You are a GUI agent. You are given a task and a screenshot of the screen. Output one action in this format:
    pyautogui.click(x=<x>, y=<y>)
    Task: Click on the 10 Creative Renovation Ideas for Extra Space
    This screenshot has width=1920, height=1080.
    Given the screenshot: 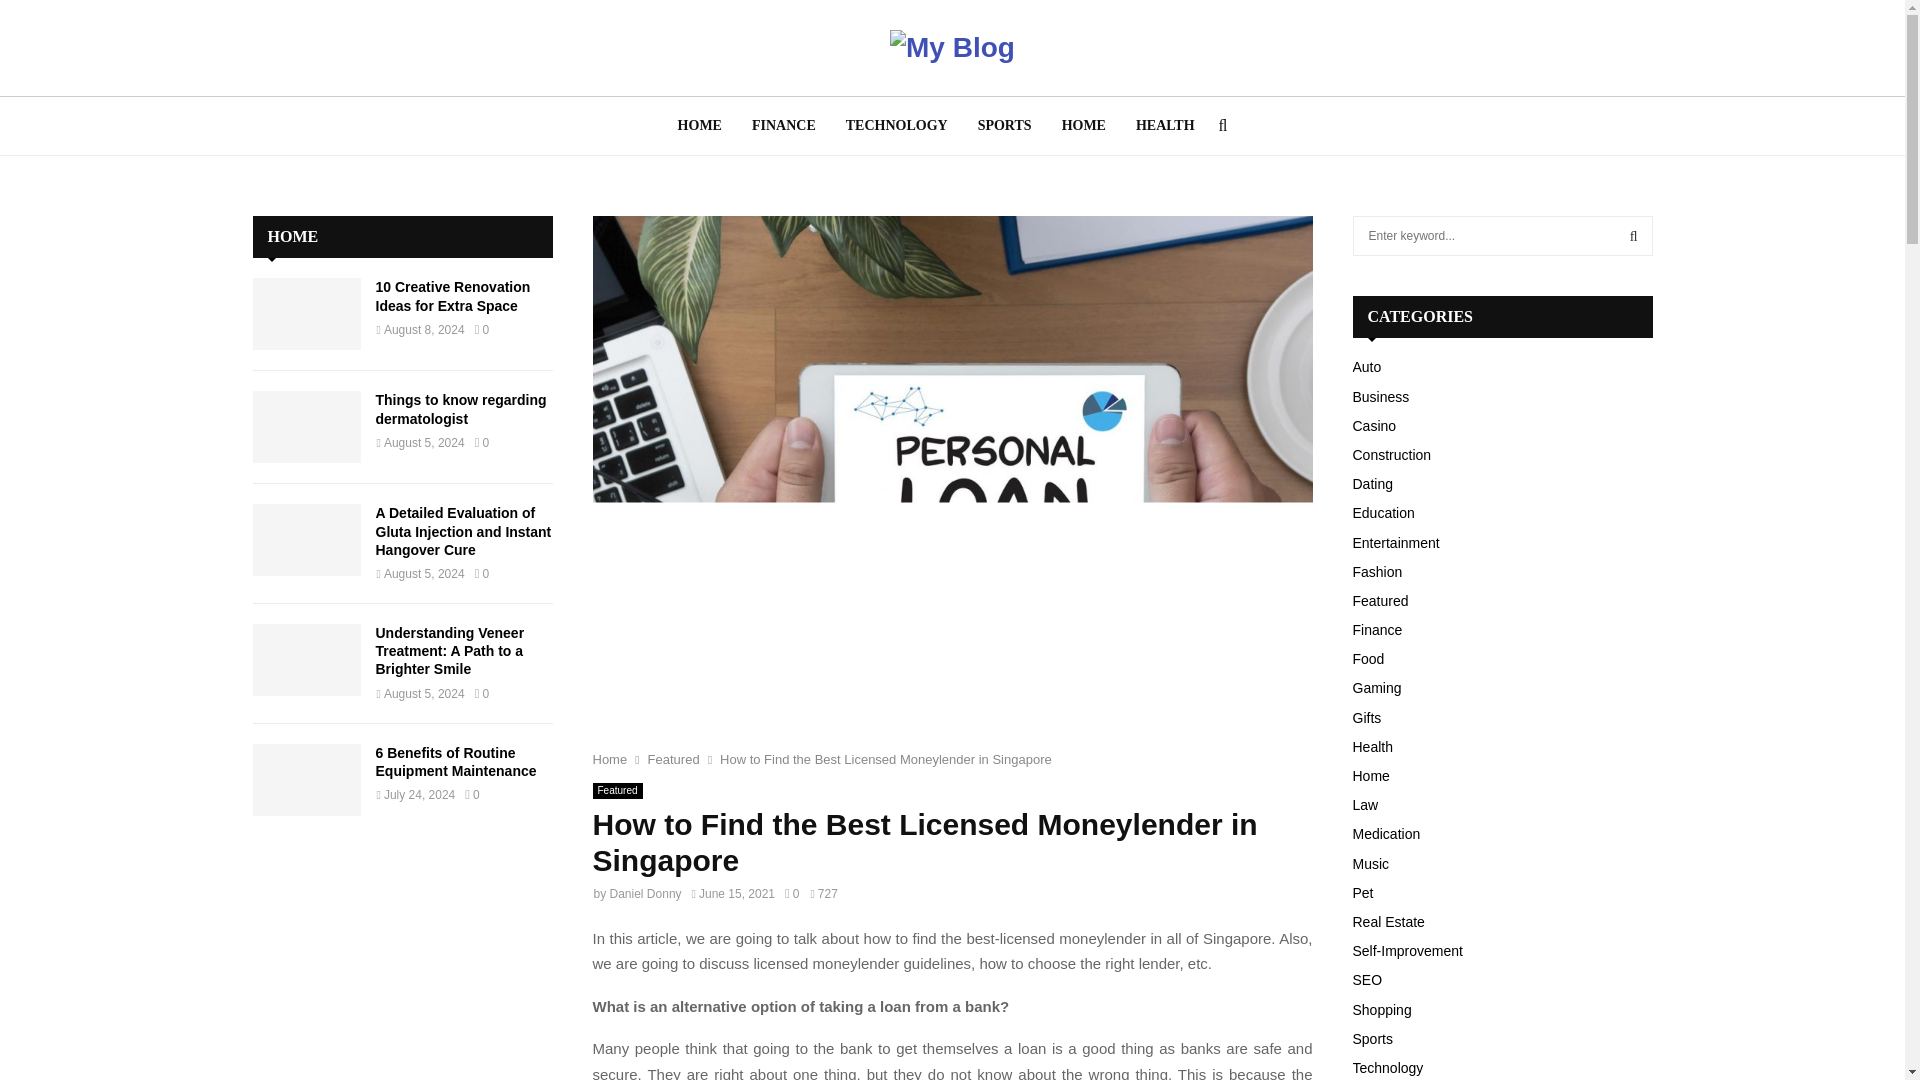 What is the action you would take?
    pyautogui.click(x=306, y=313)
    